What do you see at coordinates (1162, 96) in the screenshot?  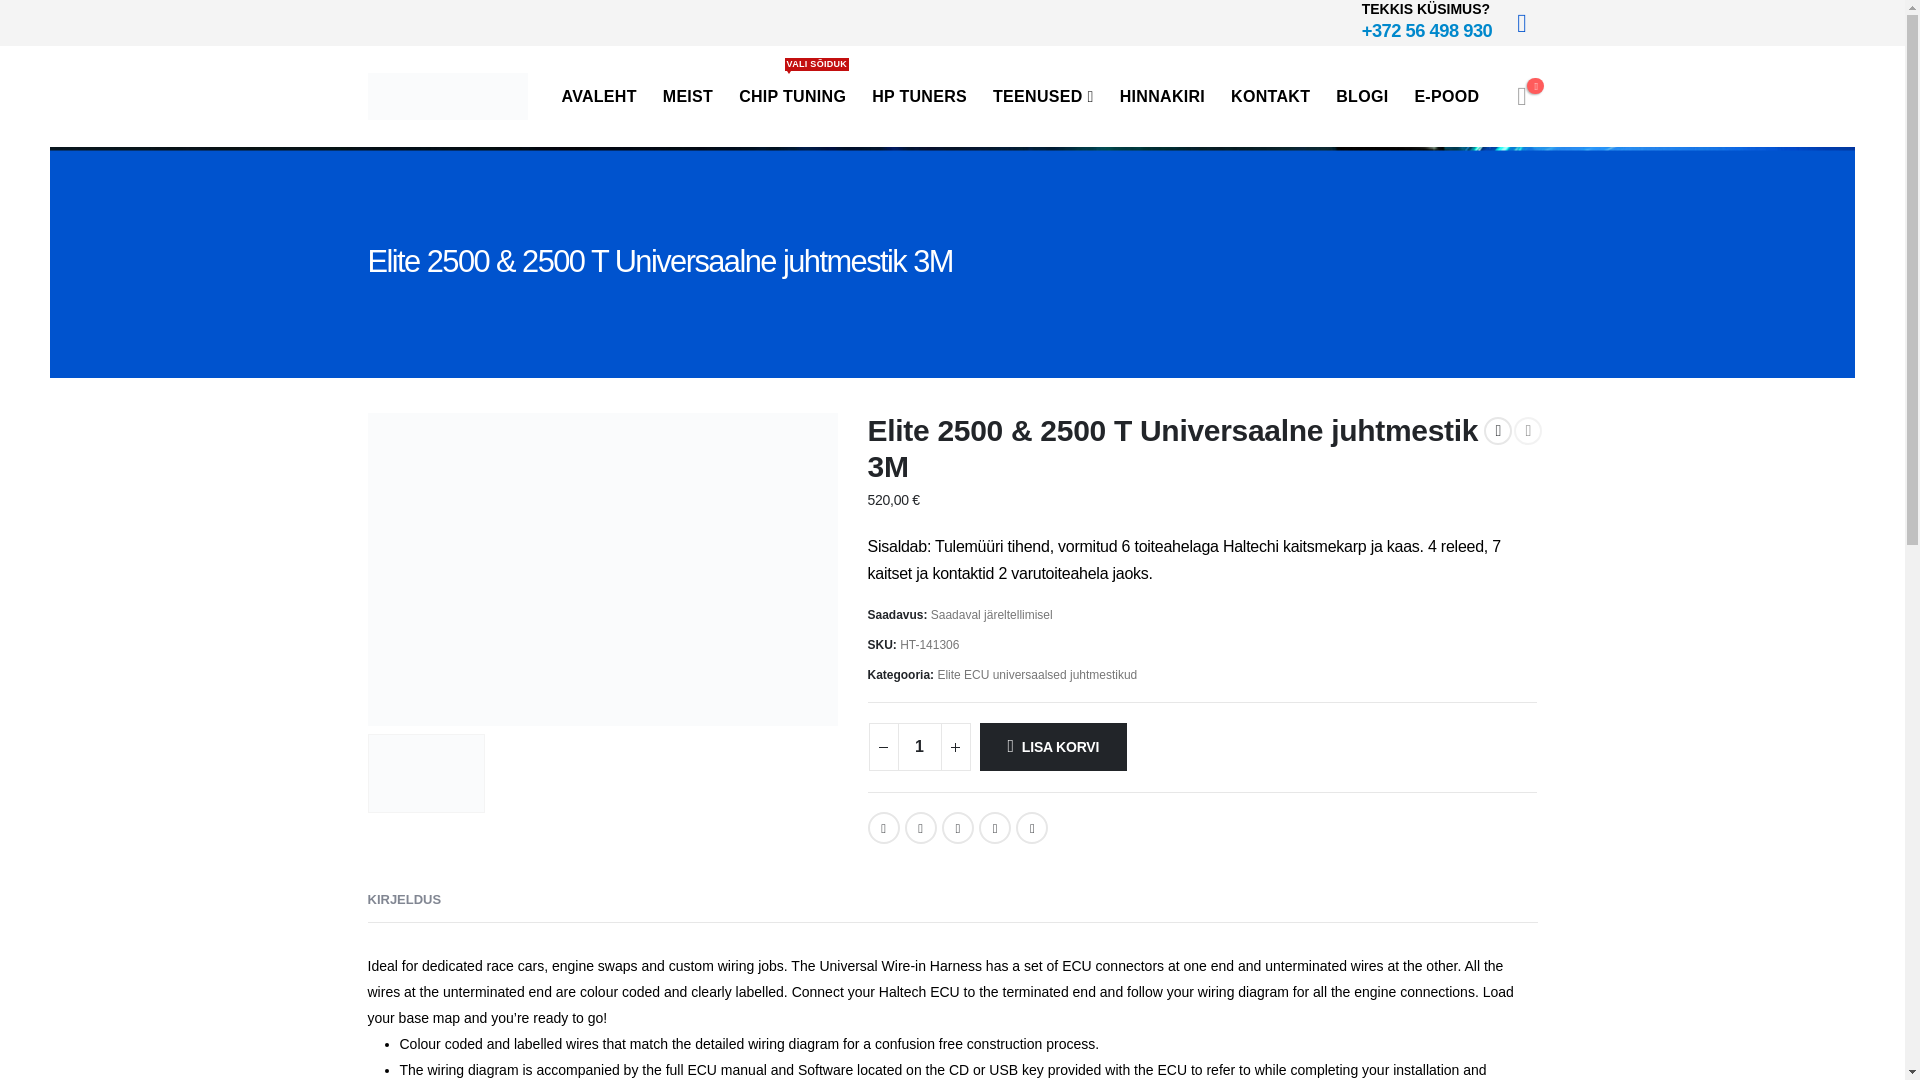 I see `HINNAKIRI` at bounding box center [1162, 96].